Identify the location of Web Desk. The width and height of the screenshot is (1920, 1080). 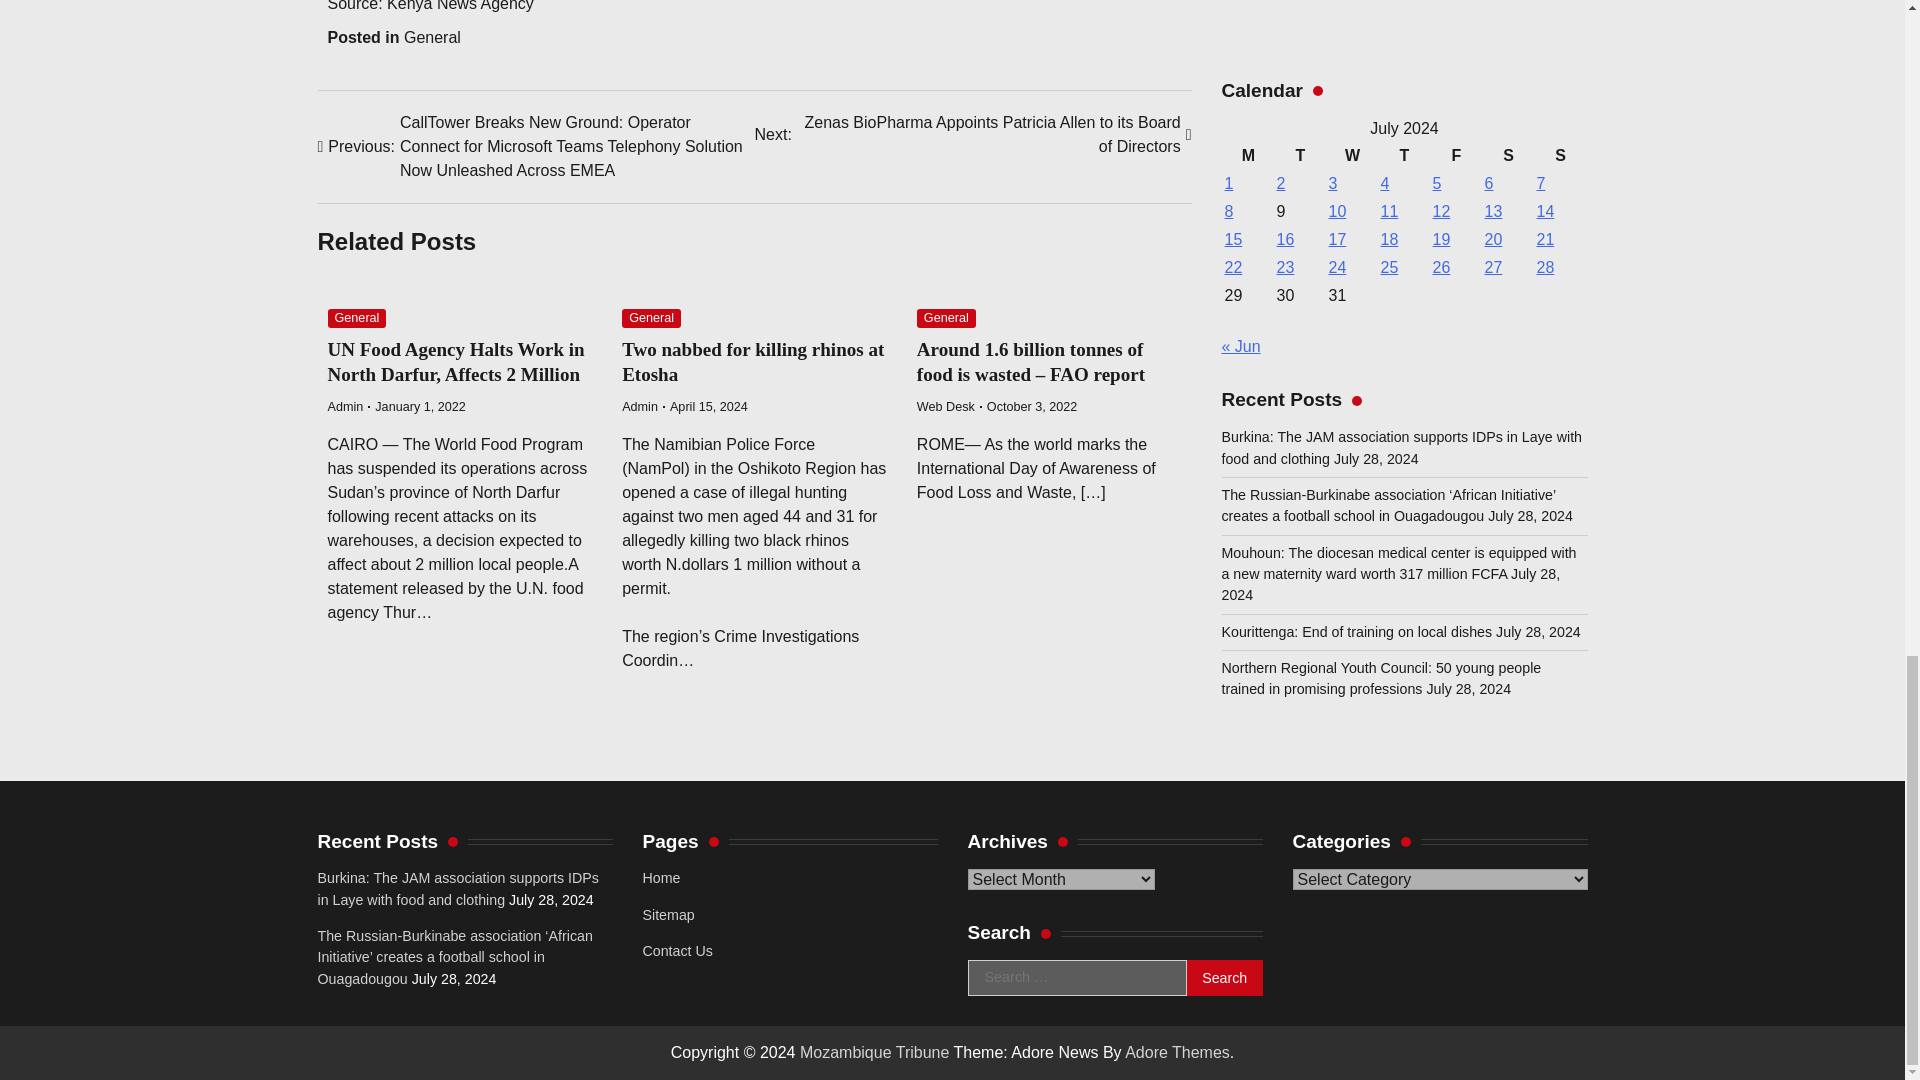
(946, 406).